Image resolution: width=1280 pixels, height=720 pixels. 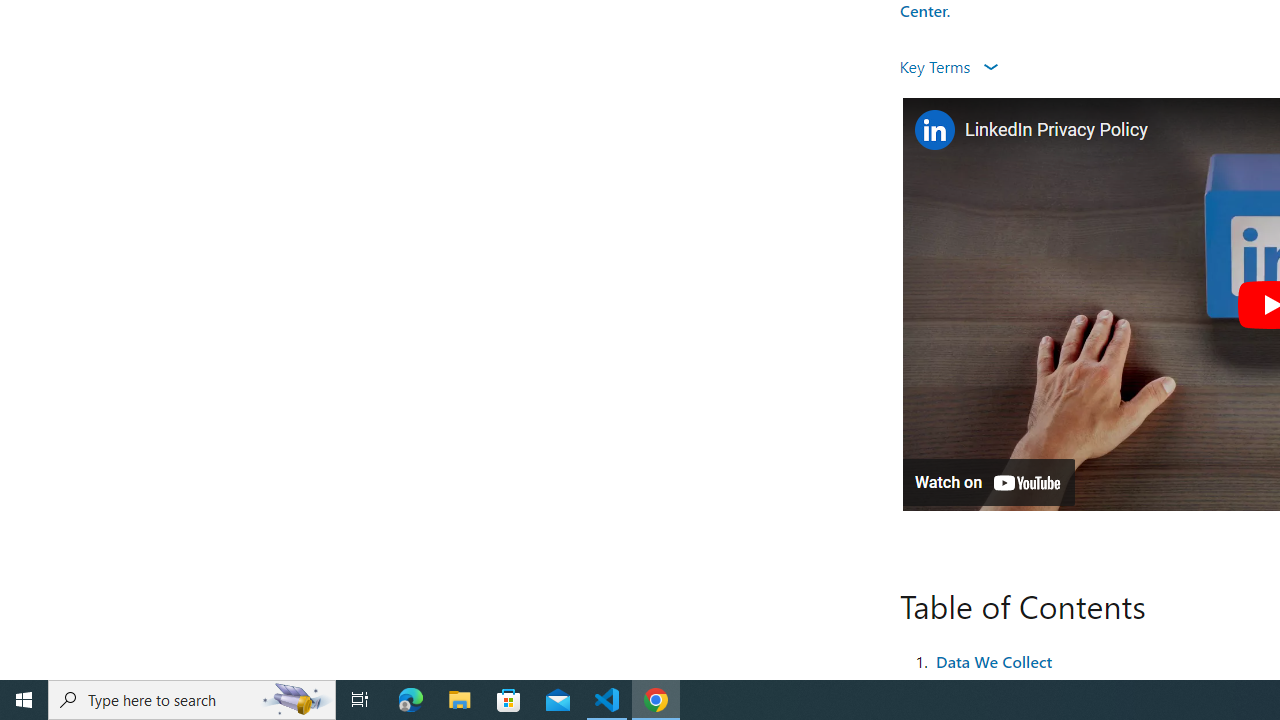 What do you see at coordinates (988, 482) in the screenshot?
I see `Watch on YouTube` at bounding box center [988, 482].